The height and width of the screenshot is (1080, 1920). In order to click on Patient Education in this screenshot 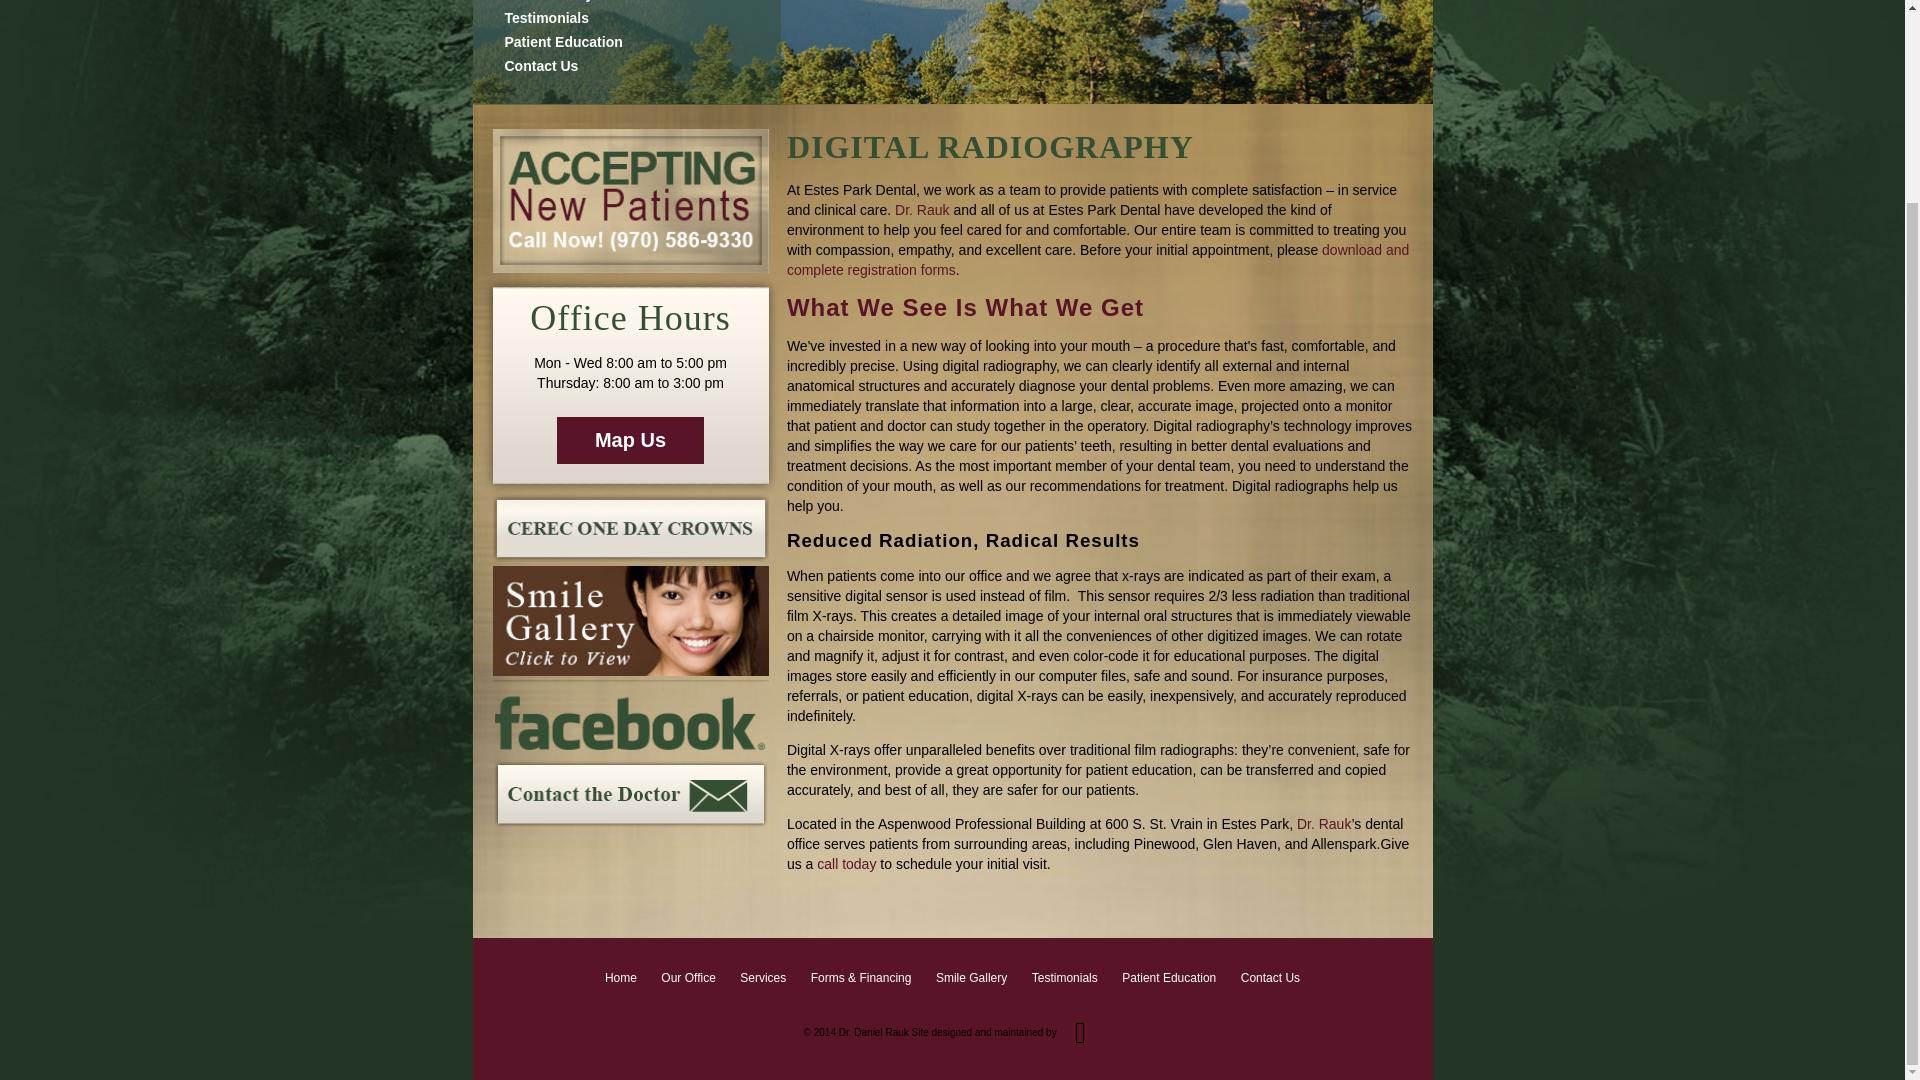, I will do `click(562, 41)`.